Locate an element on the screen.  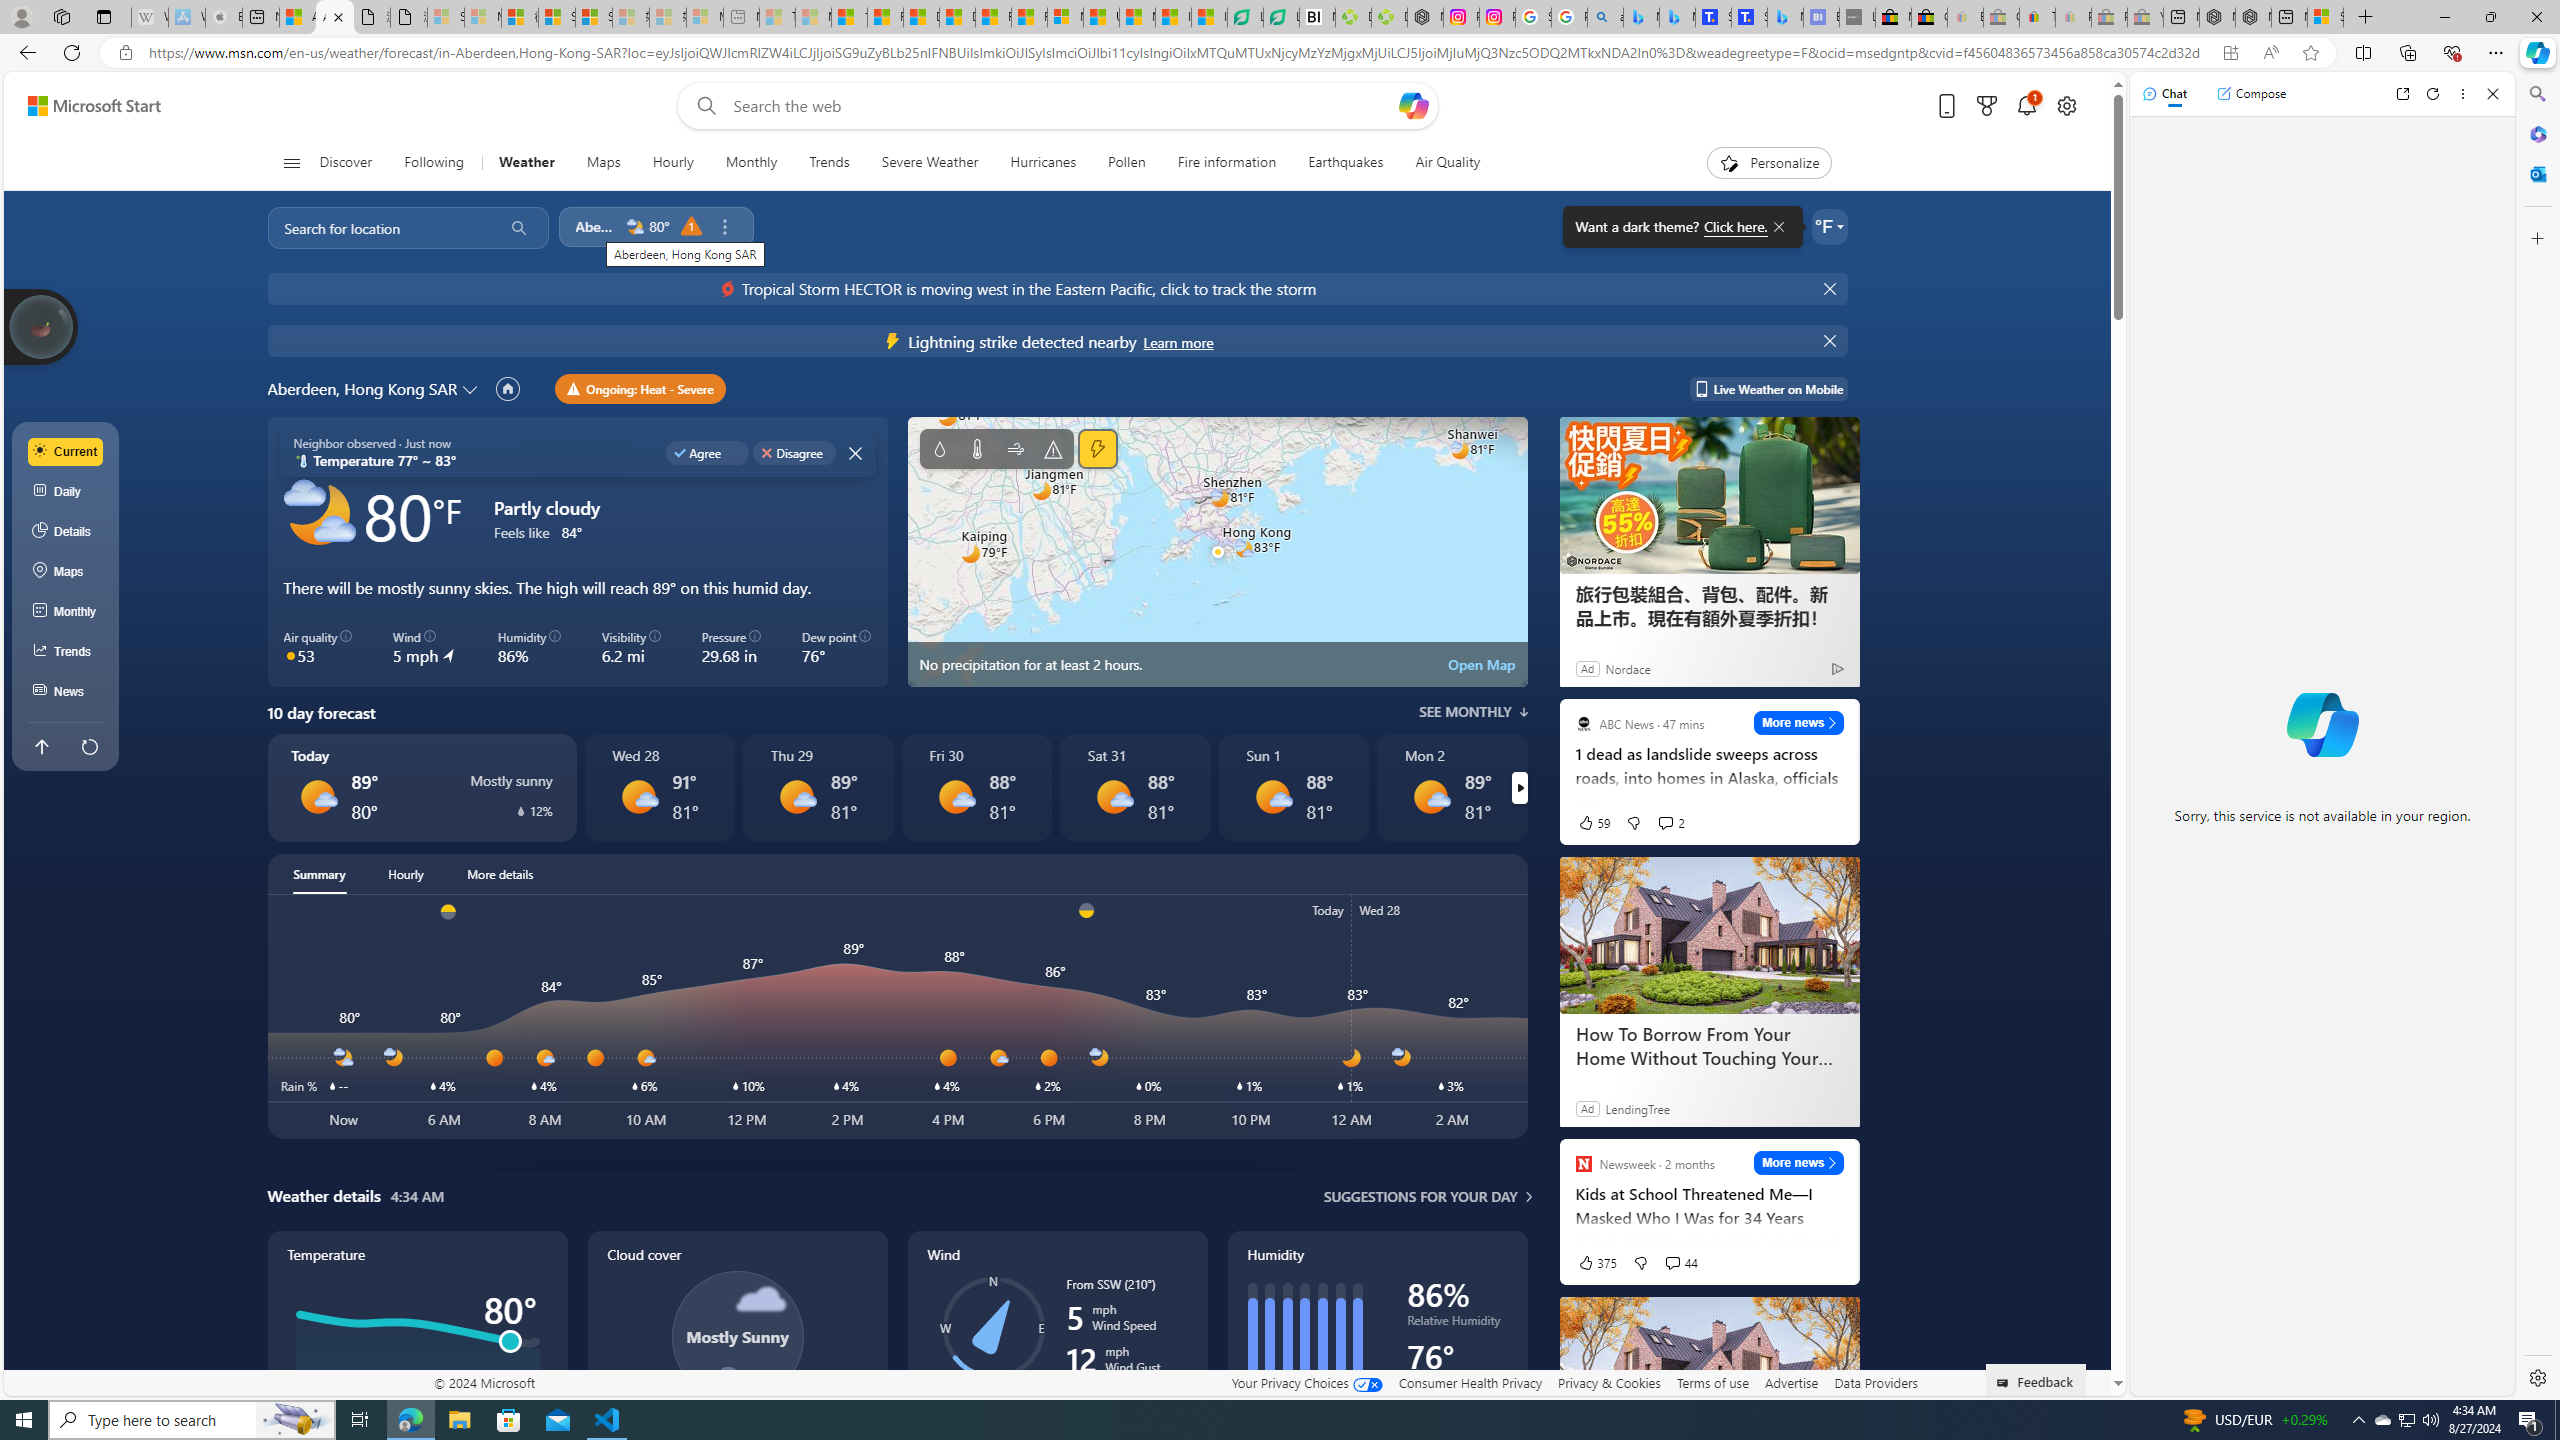
Wind is located at coordinates (1057, 1356).